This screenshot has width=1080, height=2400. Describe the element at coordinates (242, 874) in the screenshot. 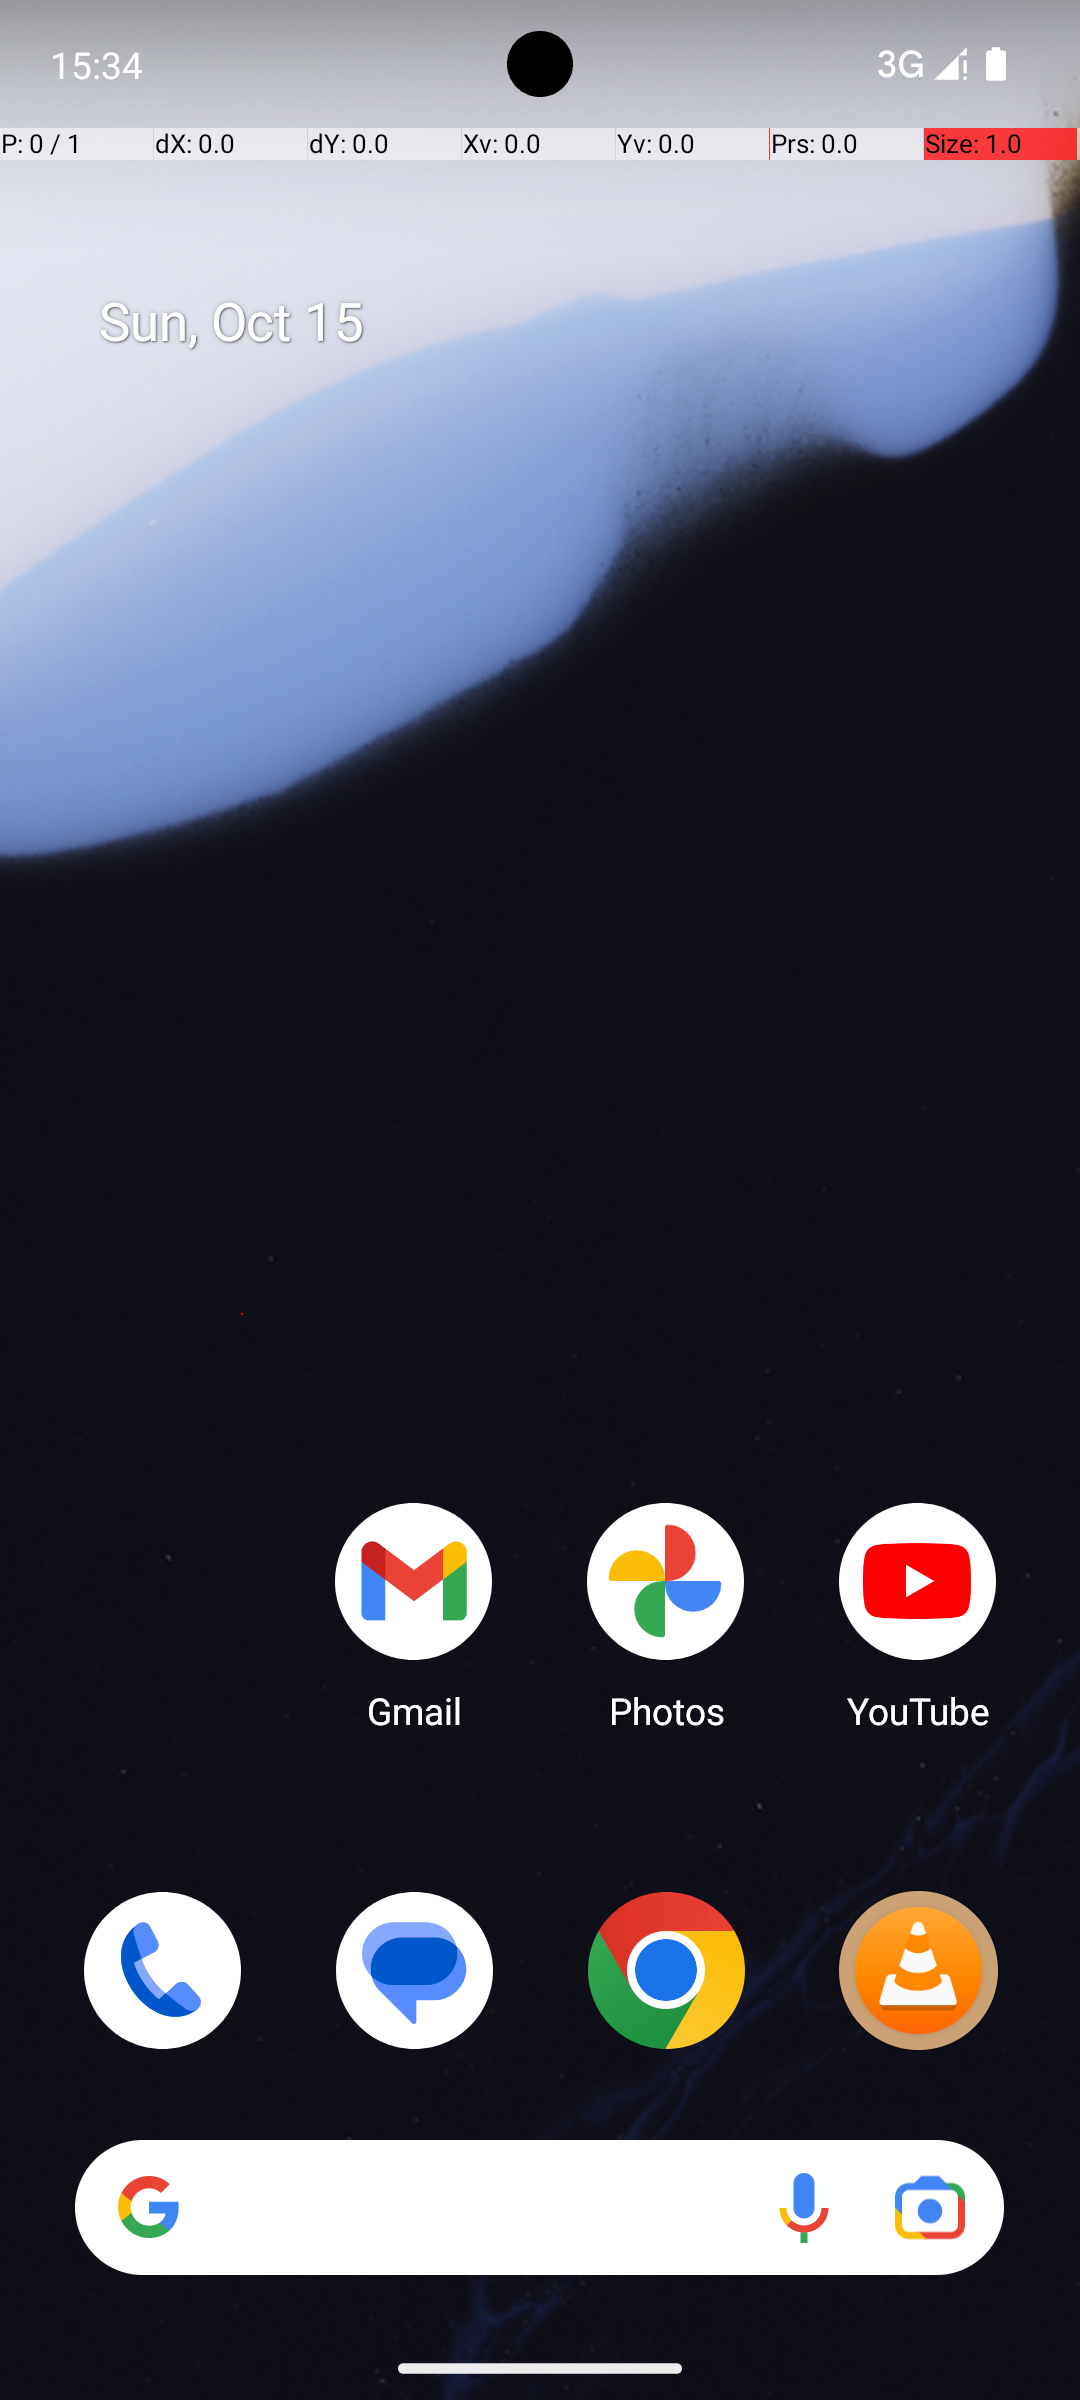

I see `1` at that location.